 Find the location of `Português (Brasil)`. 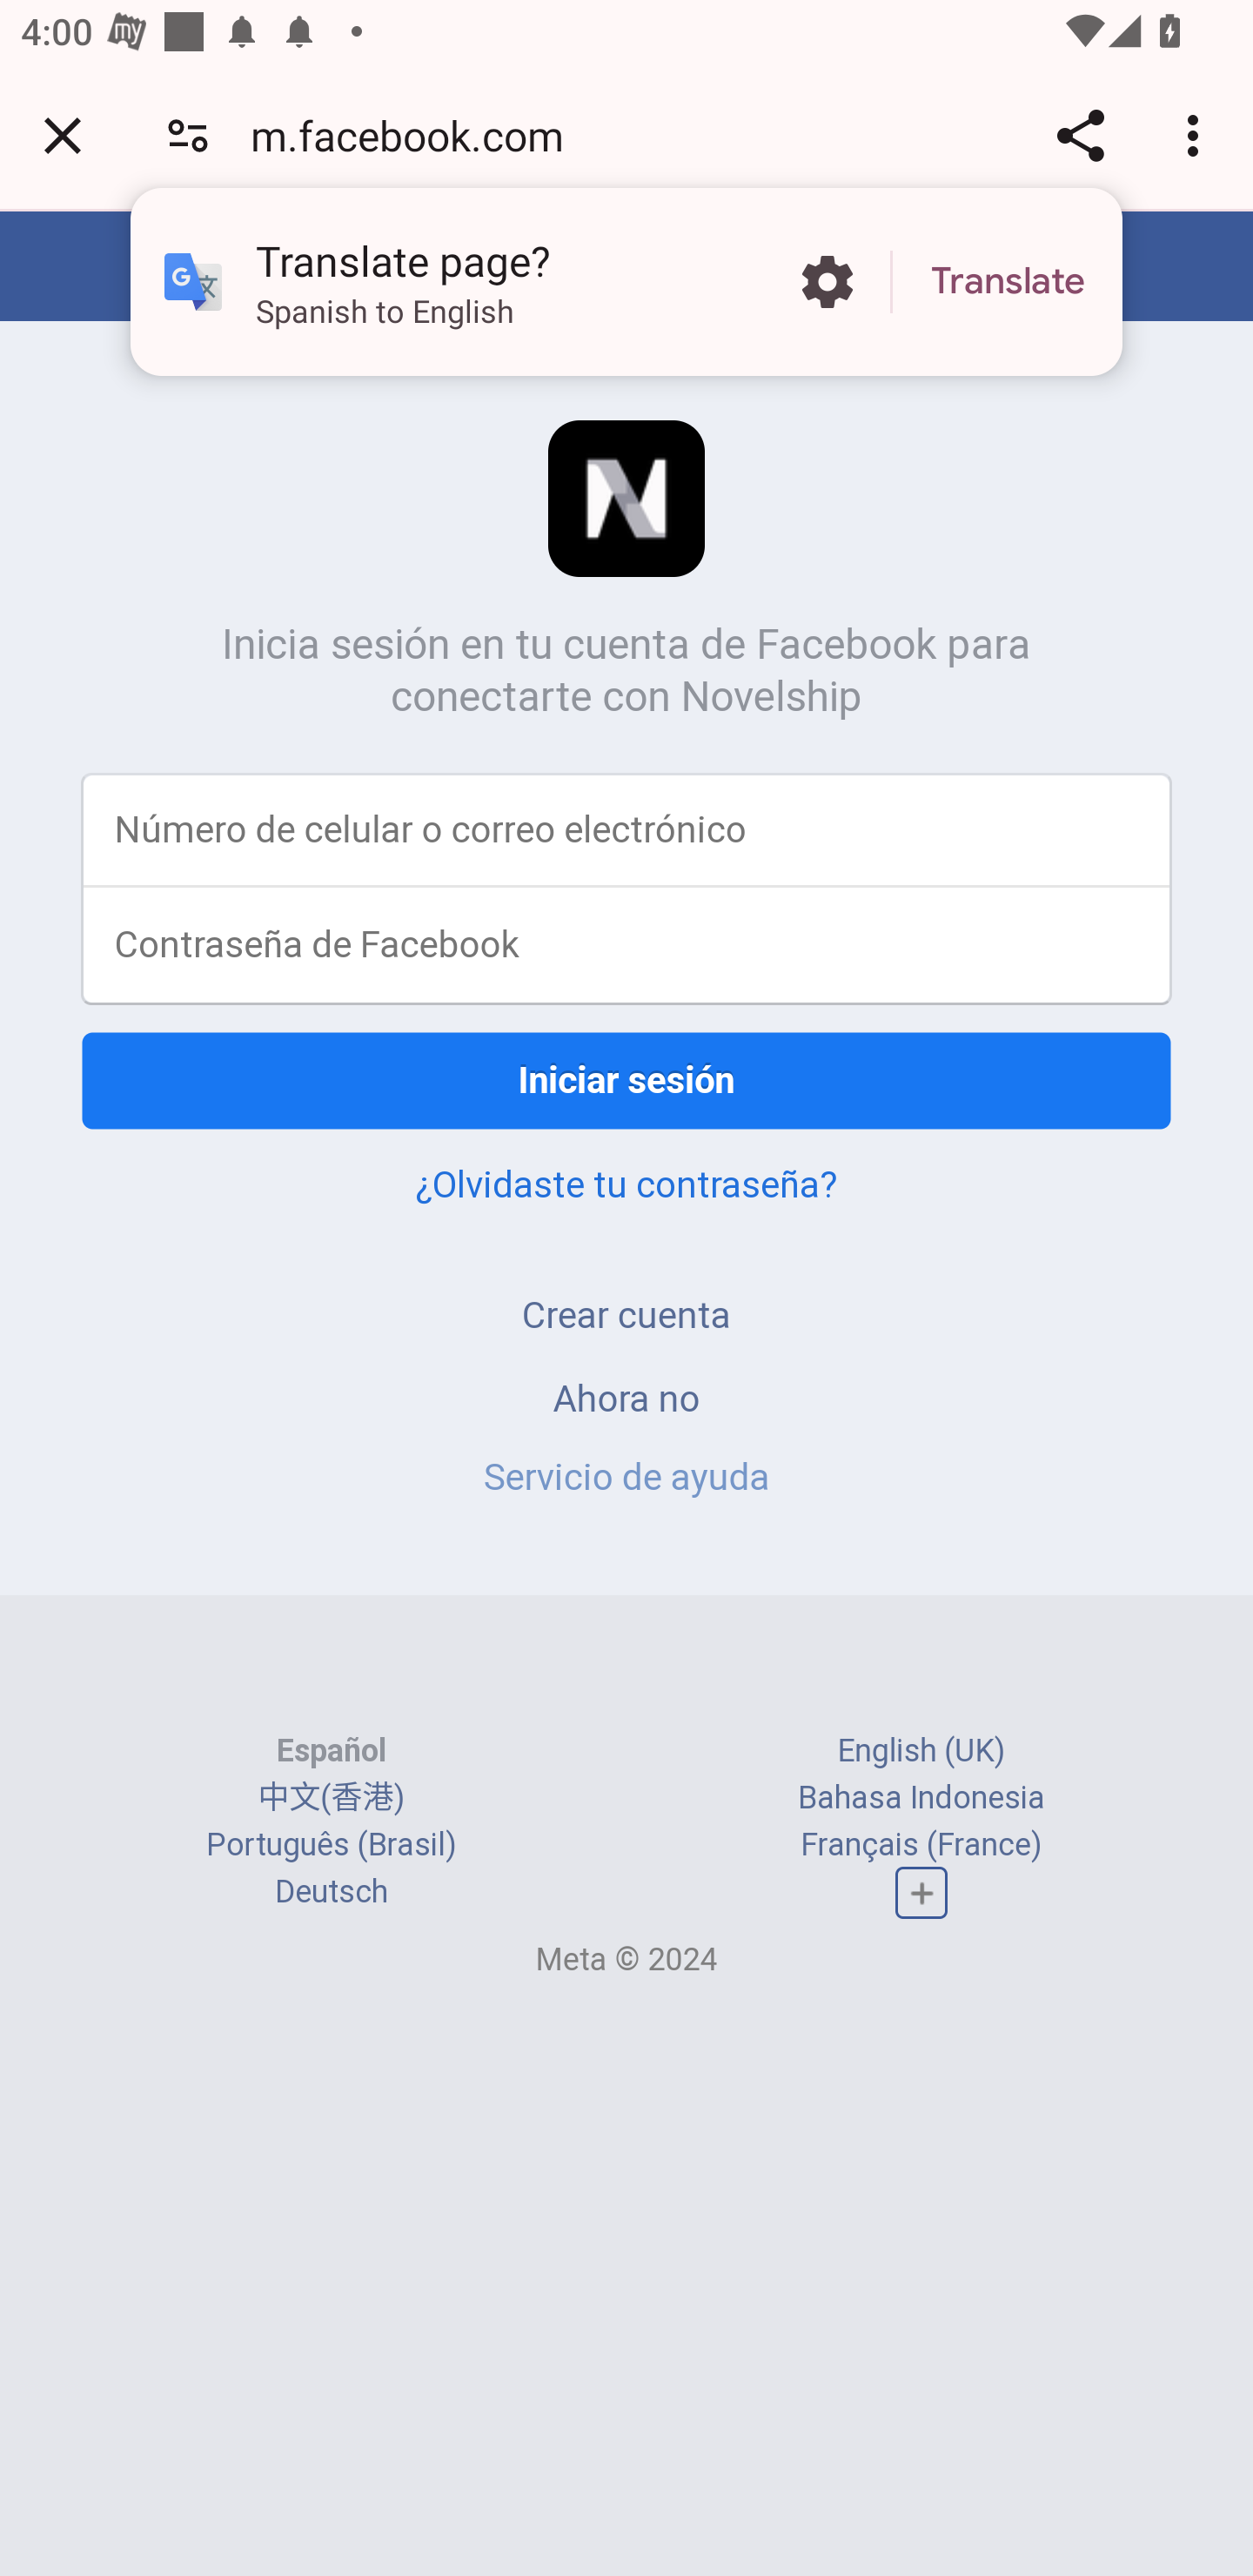

Português (Brasil) is located at coordinates (332, 1844).